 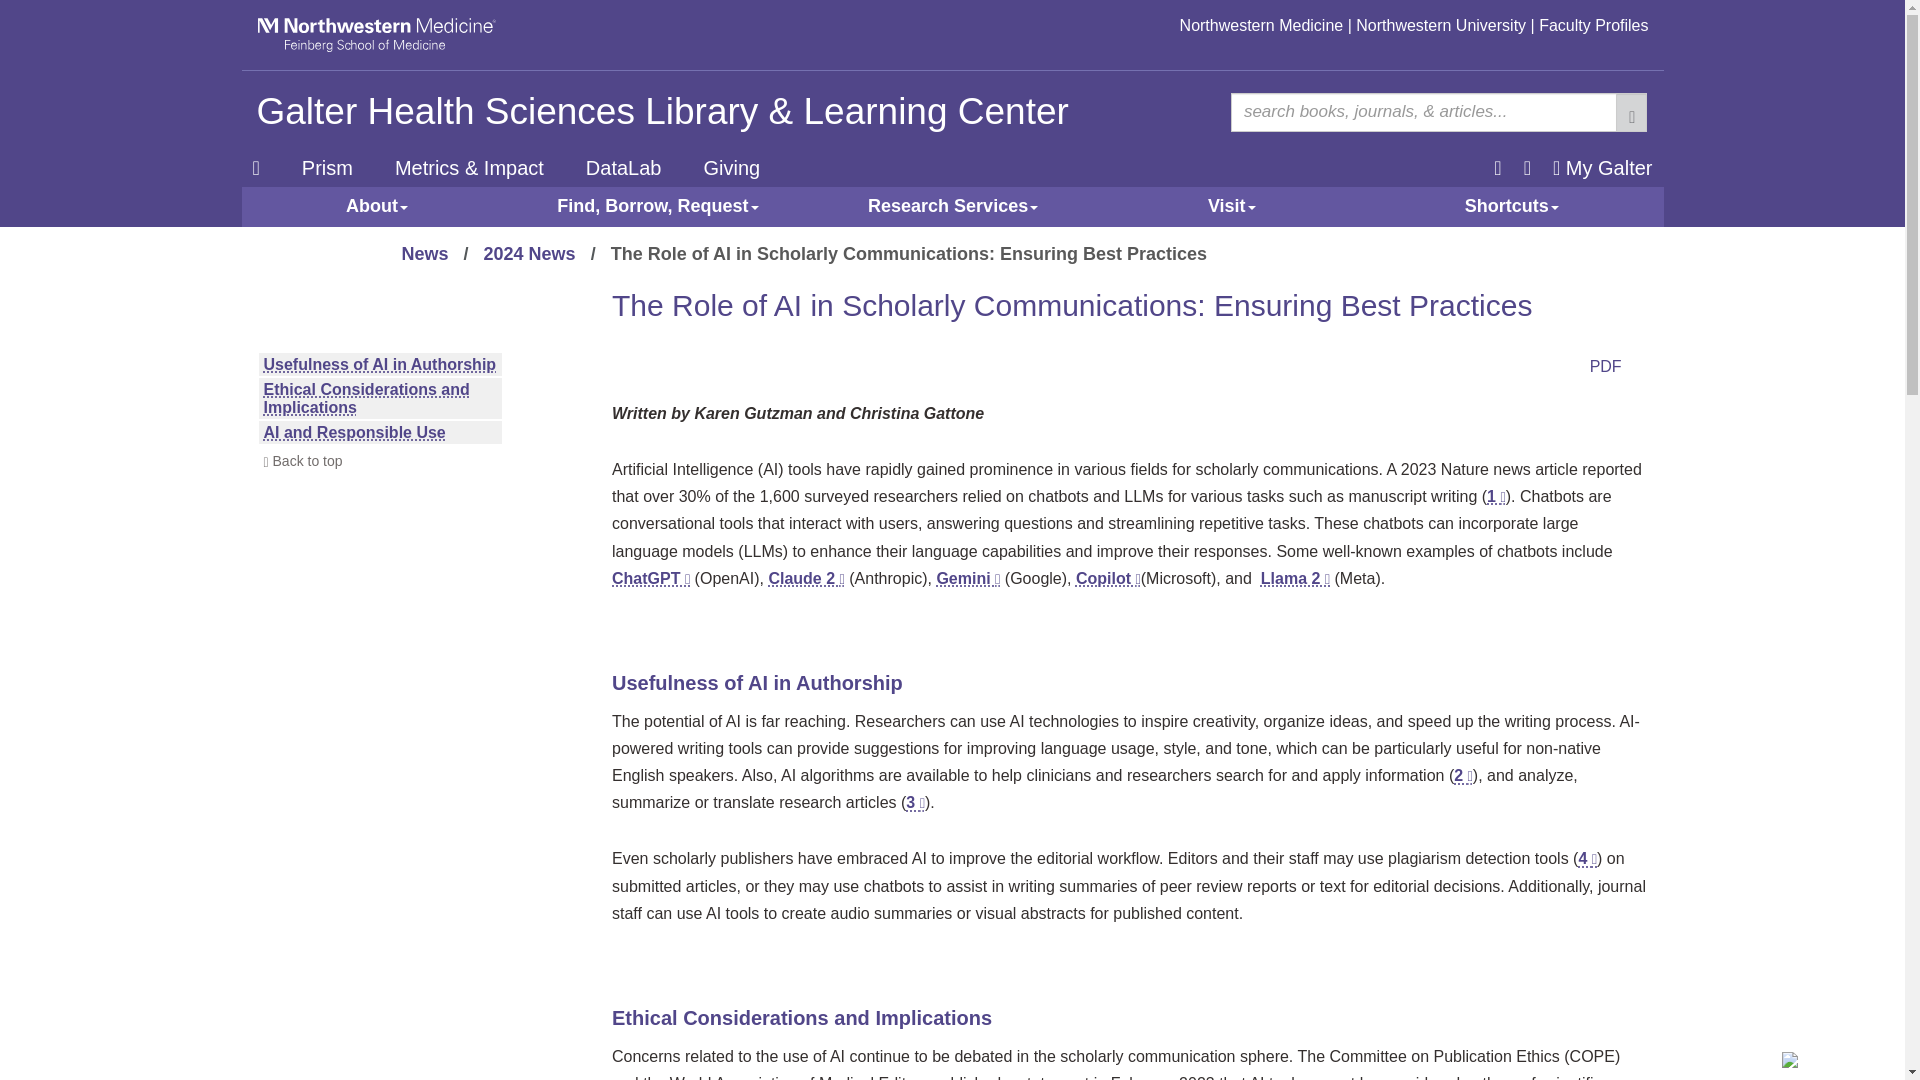 What do you see at coordinates (1593, 25) in the screenshot?
I see `Faculty Profiles` at bounding box center [1593, 25].